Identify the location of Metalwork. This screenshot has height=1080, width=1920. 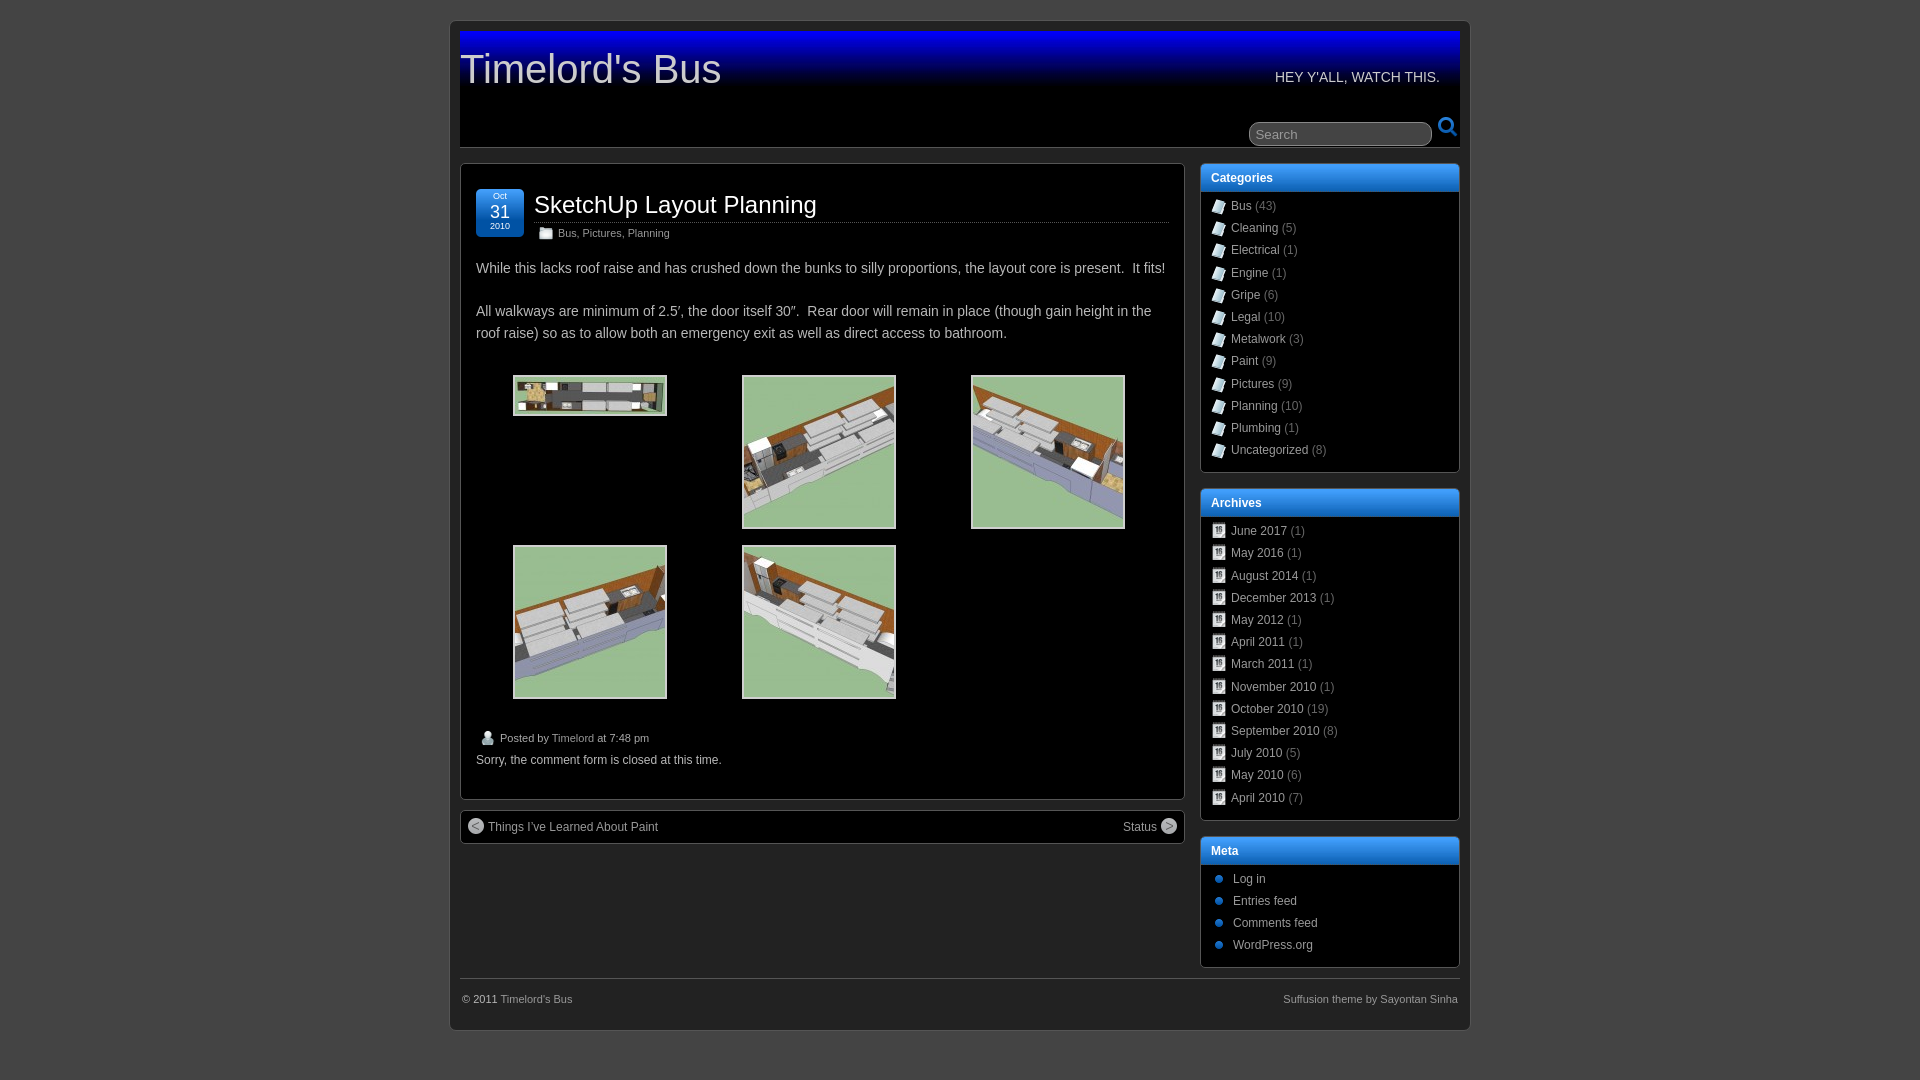
(1258, 339).